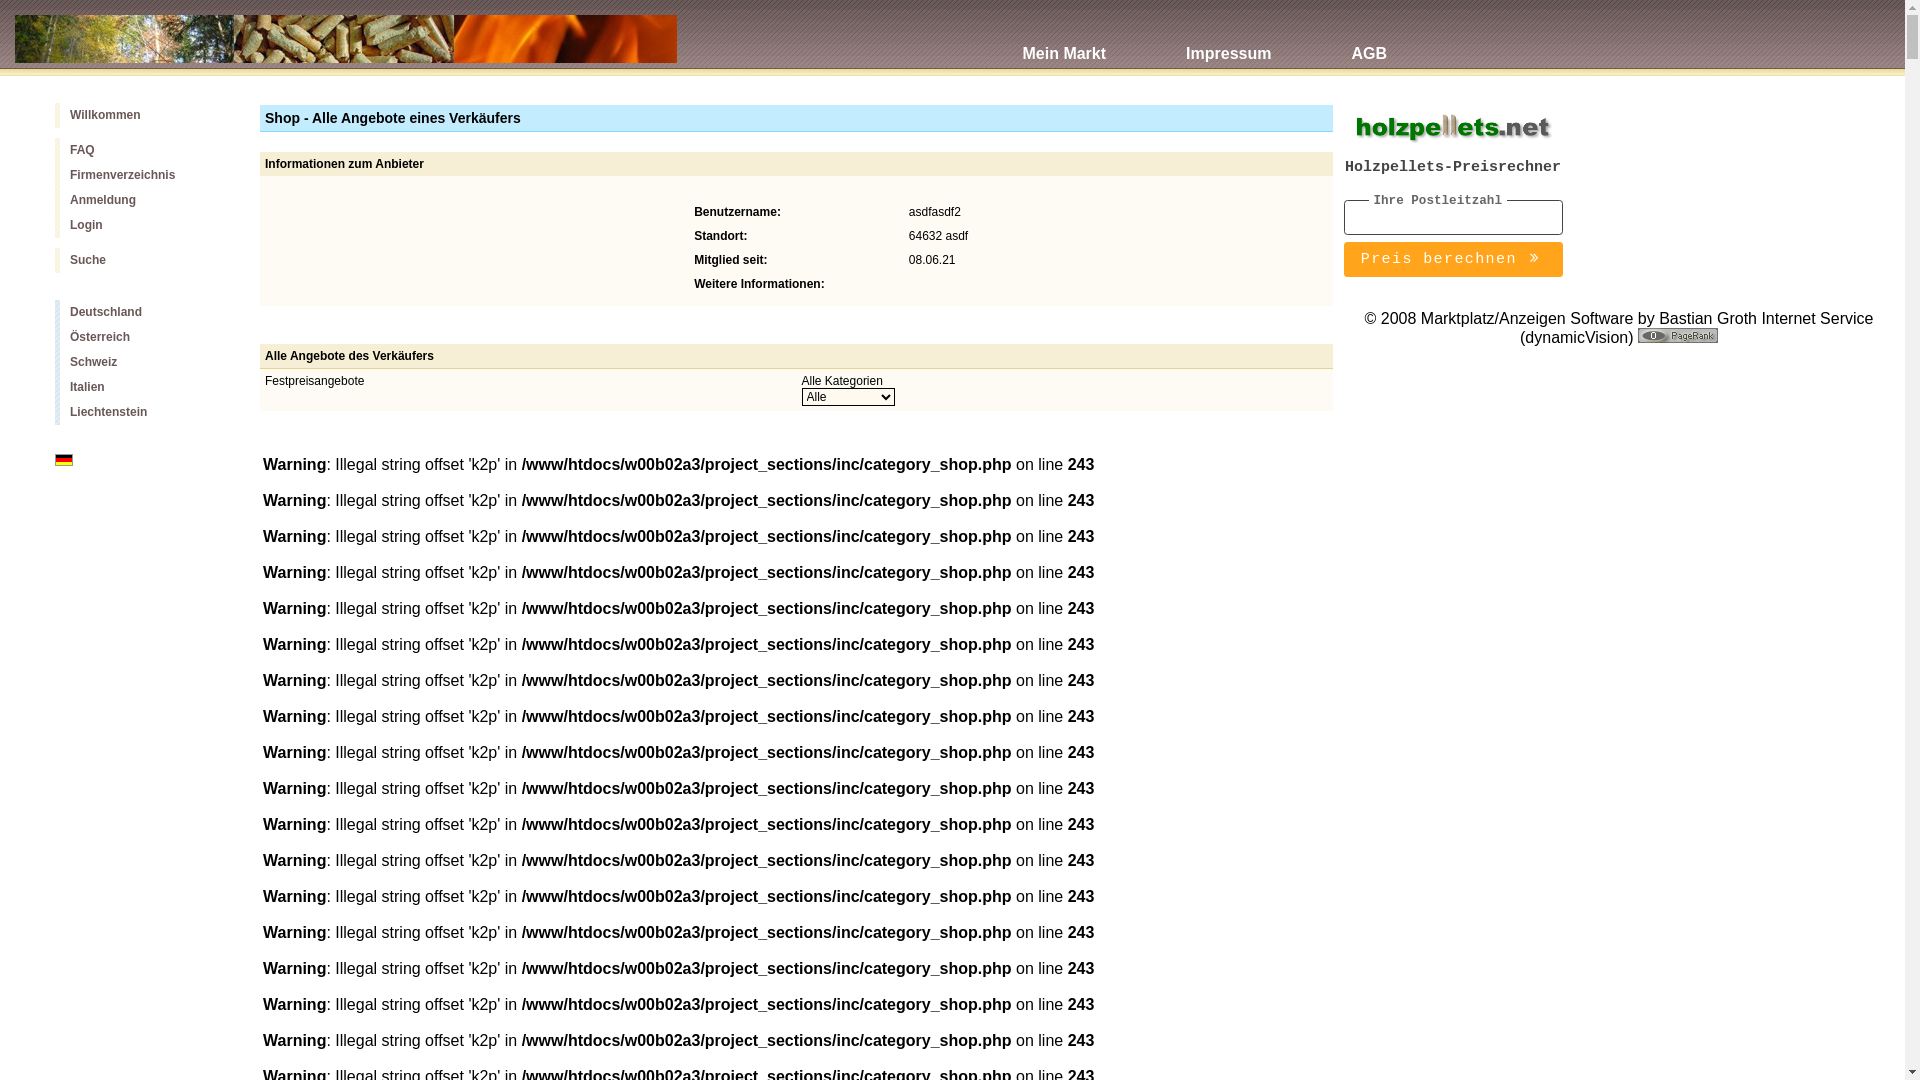  What do you see at coordinates (142, 150) in the screenshot?
I see `FAQ` at bounding box center [142, 150].